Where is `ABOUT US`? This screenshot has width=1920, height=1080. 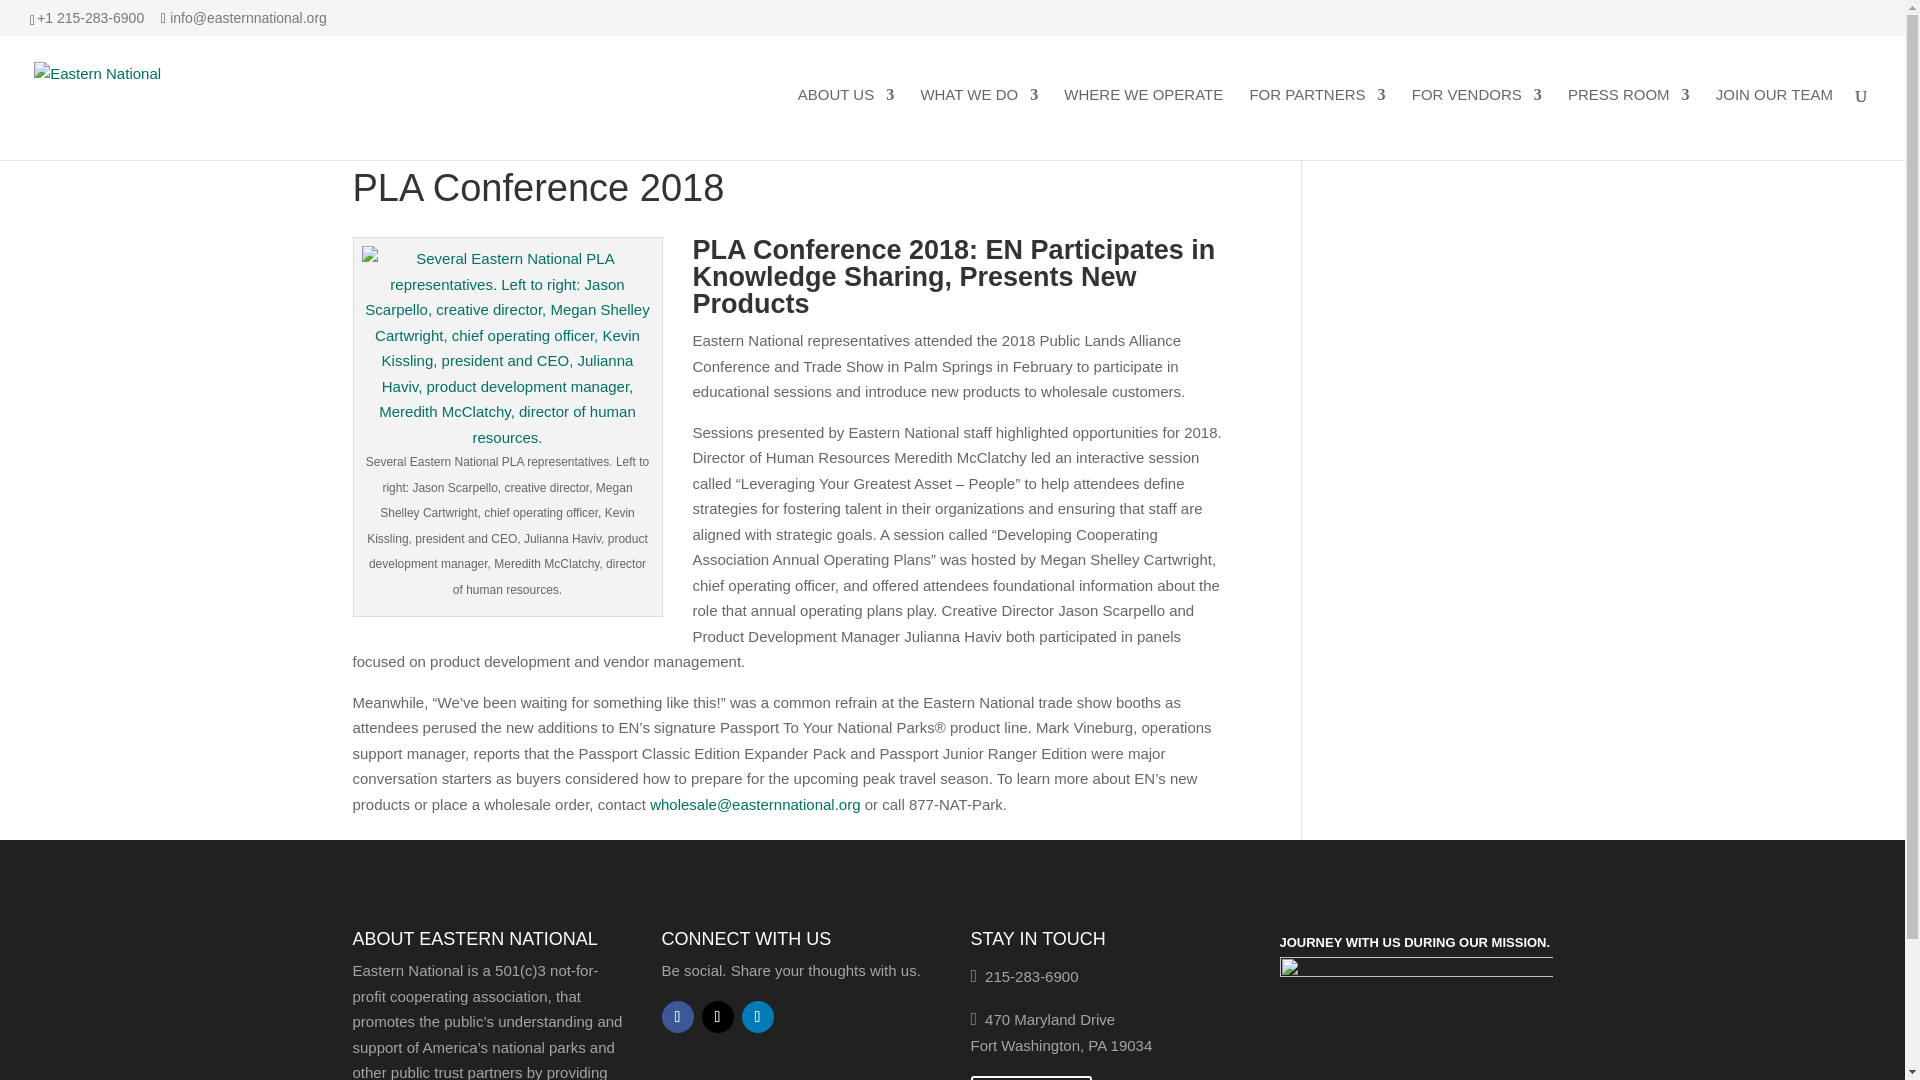 ABOUT US is located at coordinates (846, 123).